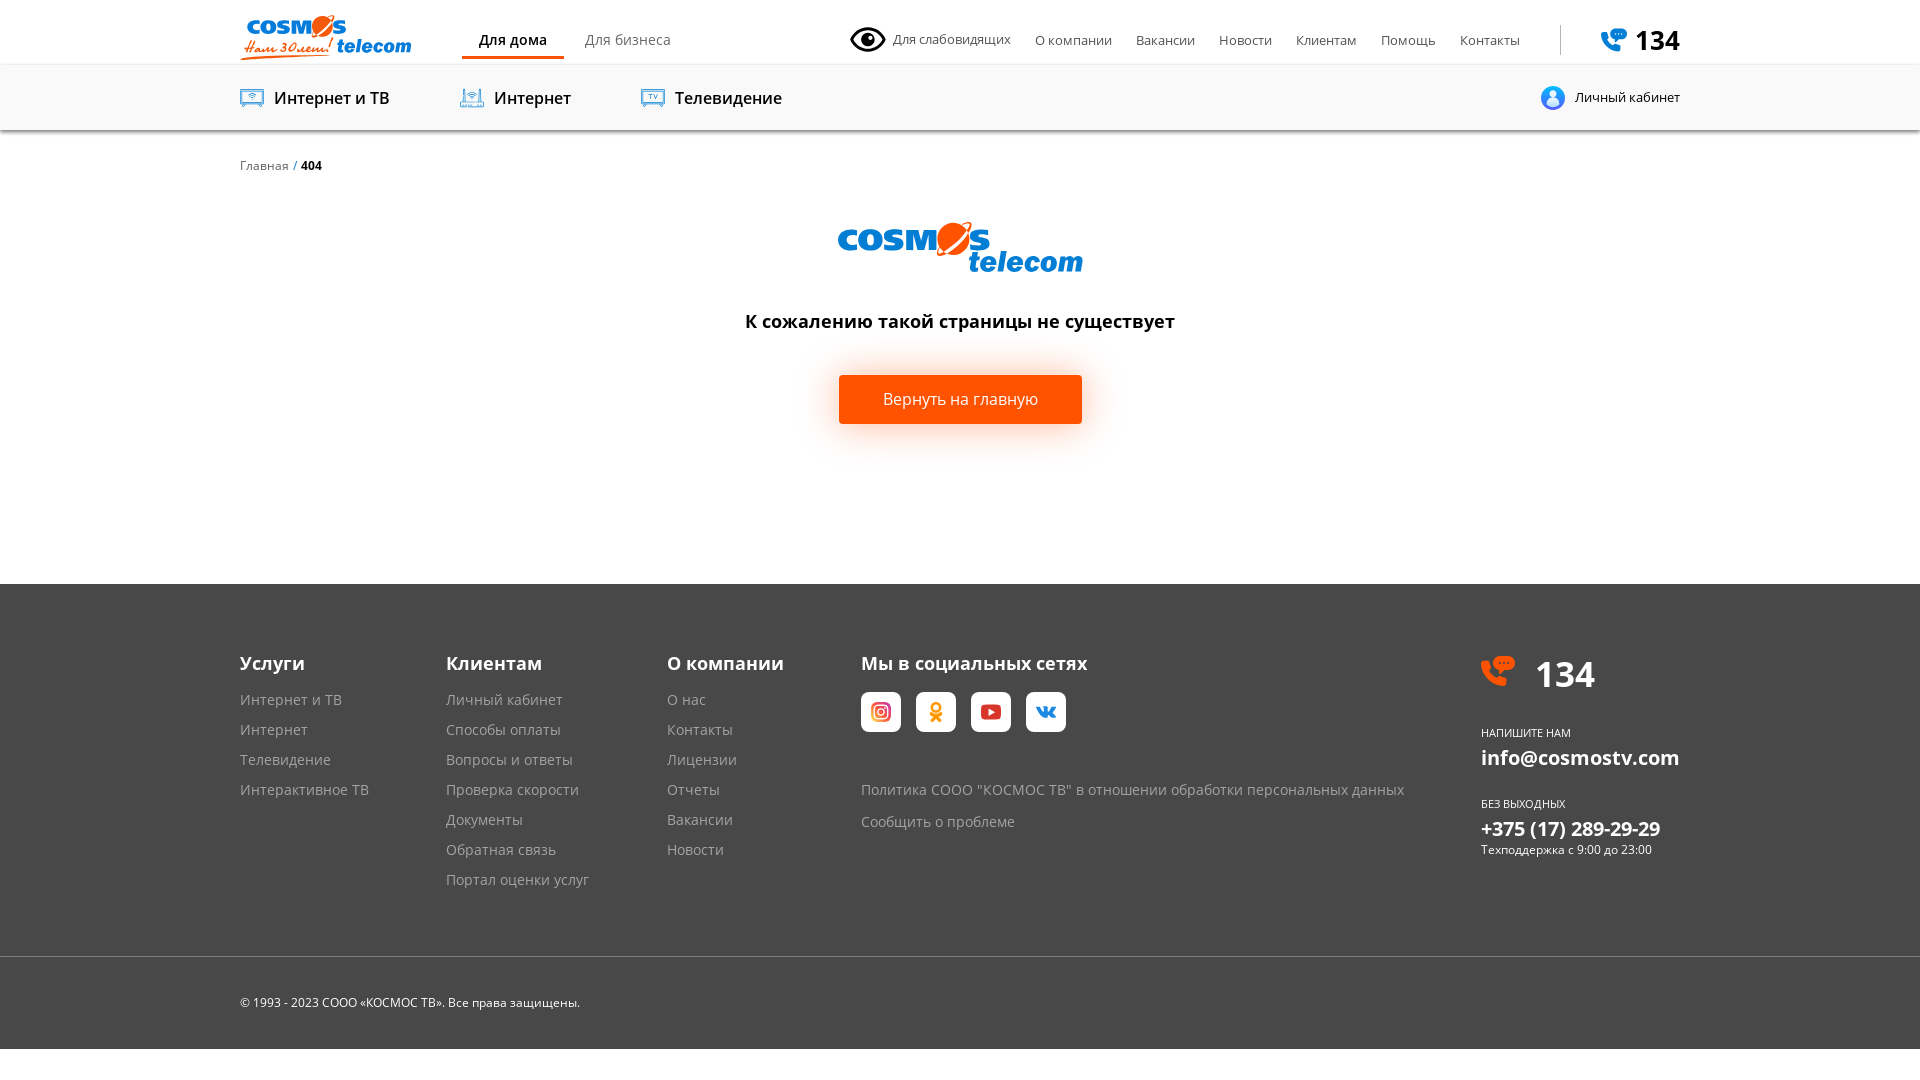 The width and height of the screenshot is (1920, 1080). Describe the element at coordinates (1580, 674) in the screenshot. I see `134` at that location.